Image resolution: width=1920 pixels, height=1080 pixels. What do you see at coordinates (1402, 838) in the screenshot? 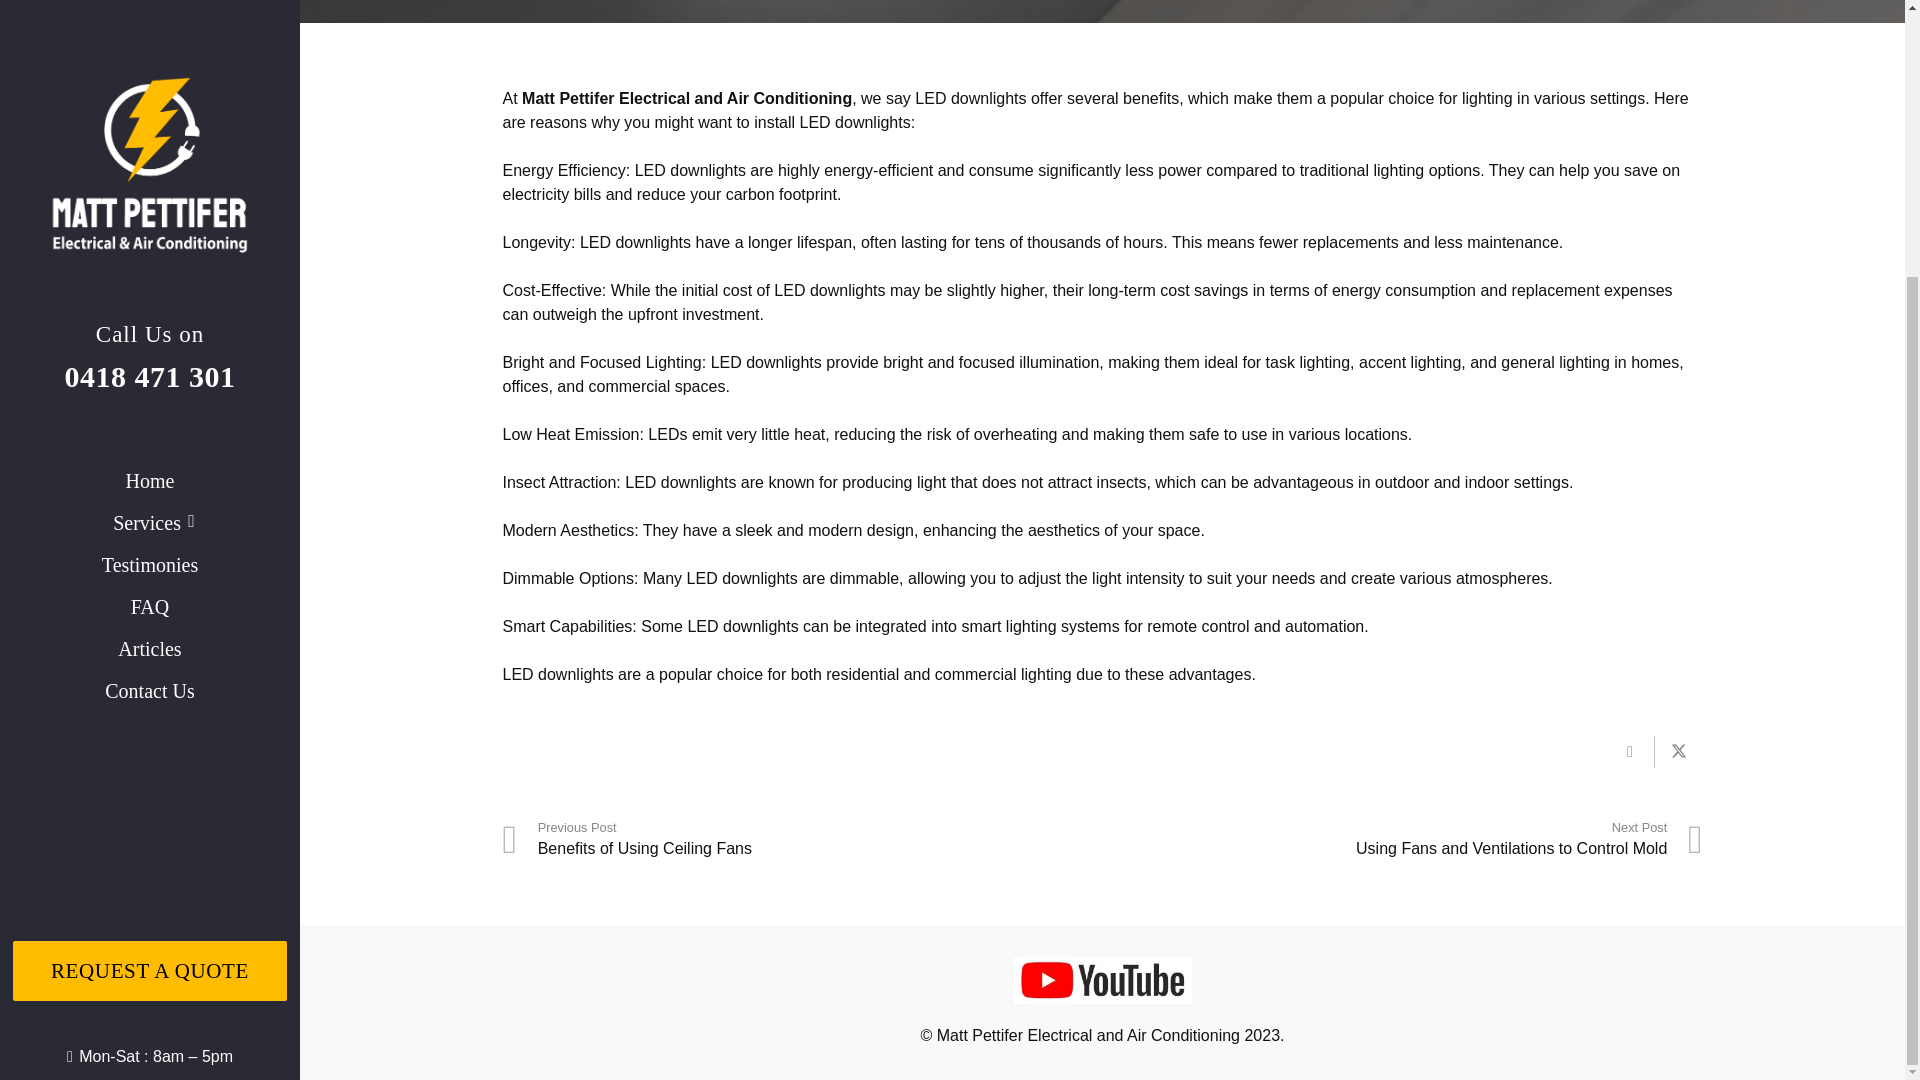
I see `FAQ` at bounding box center [1402, 838].